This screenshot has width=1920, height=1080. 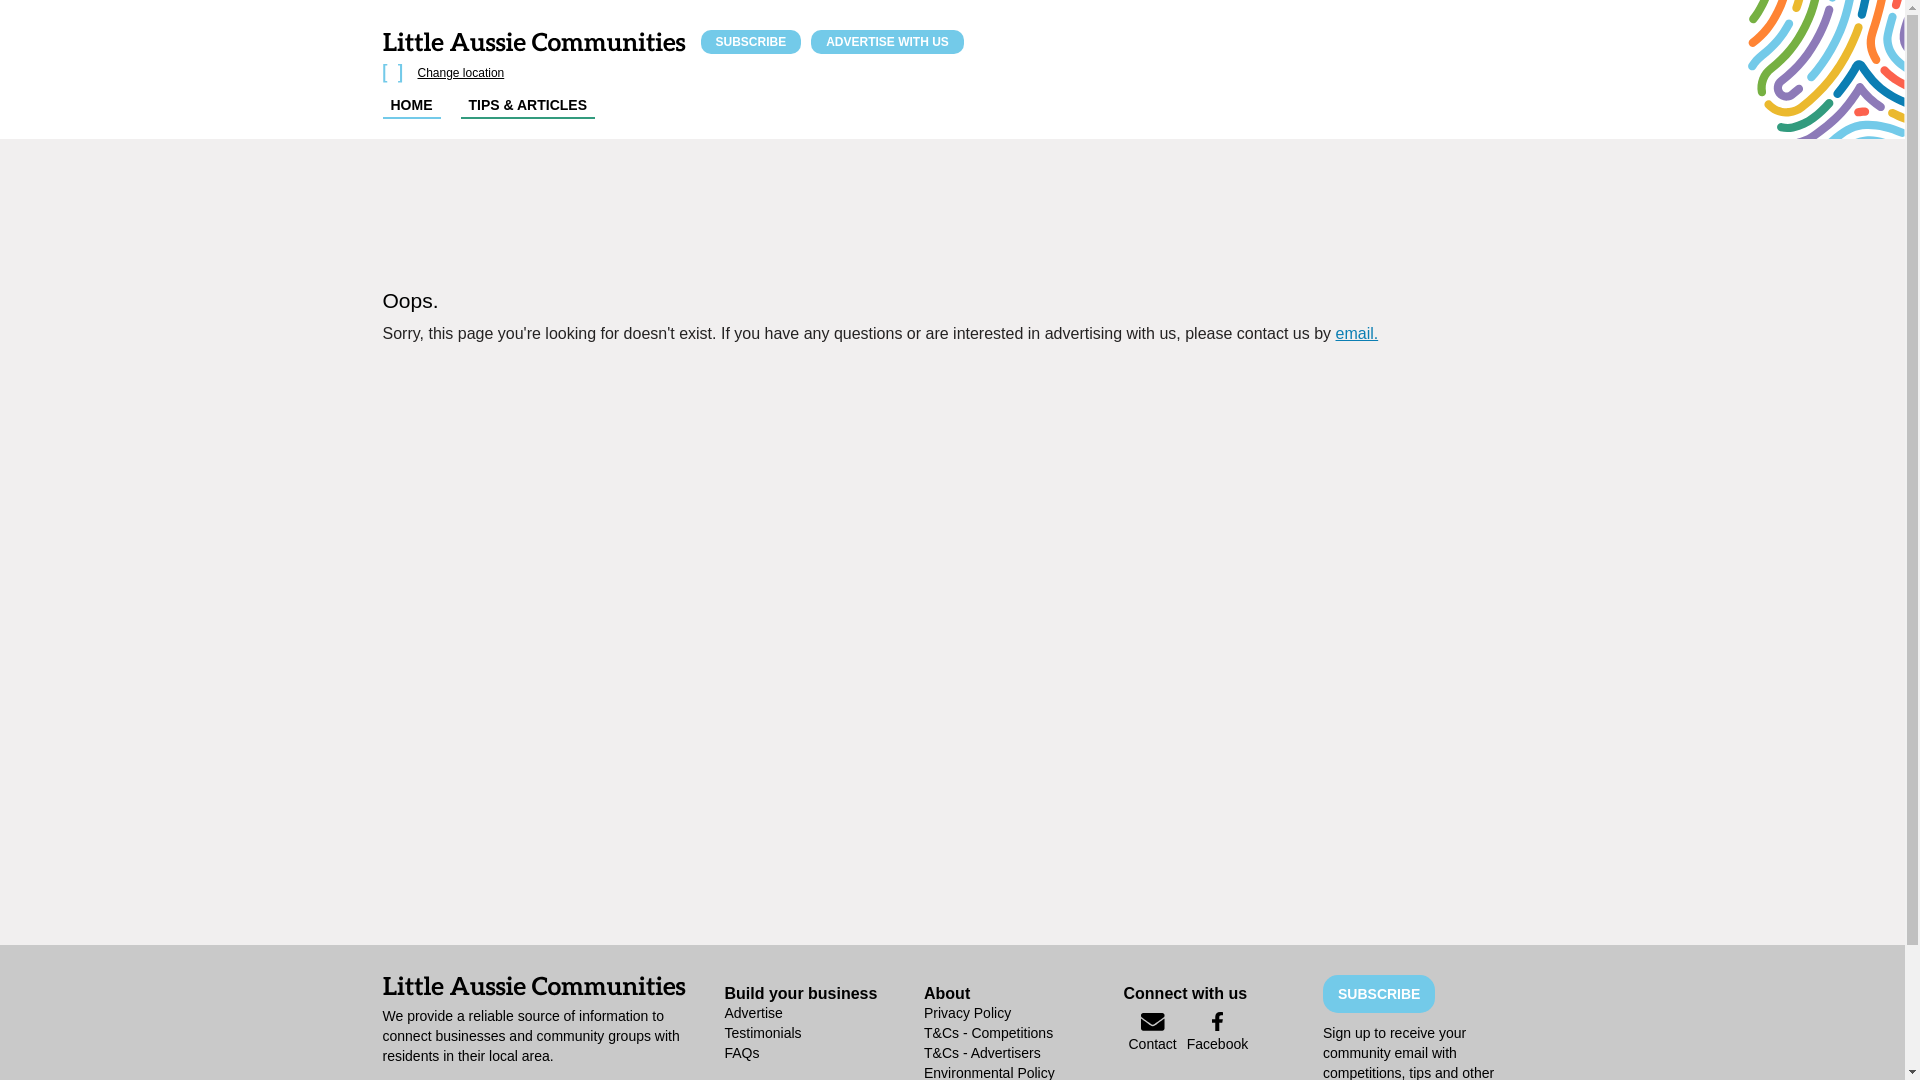 I want to click on SUBSCRIBE, so click(x=750, y=42).